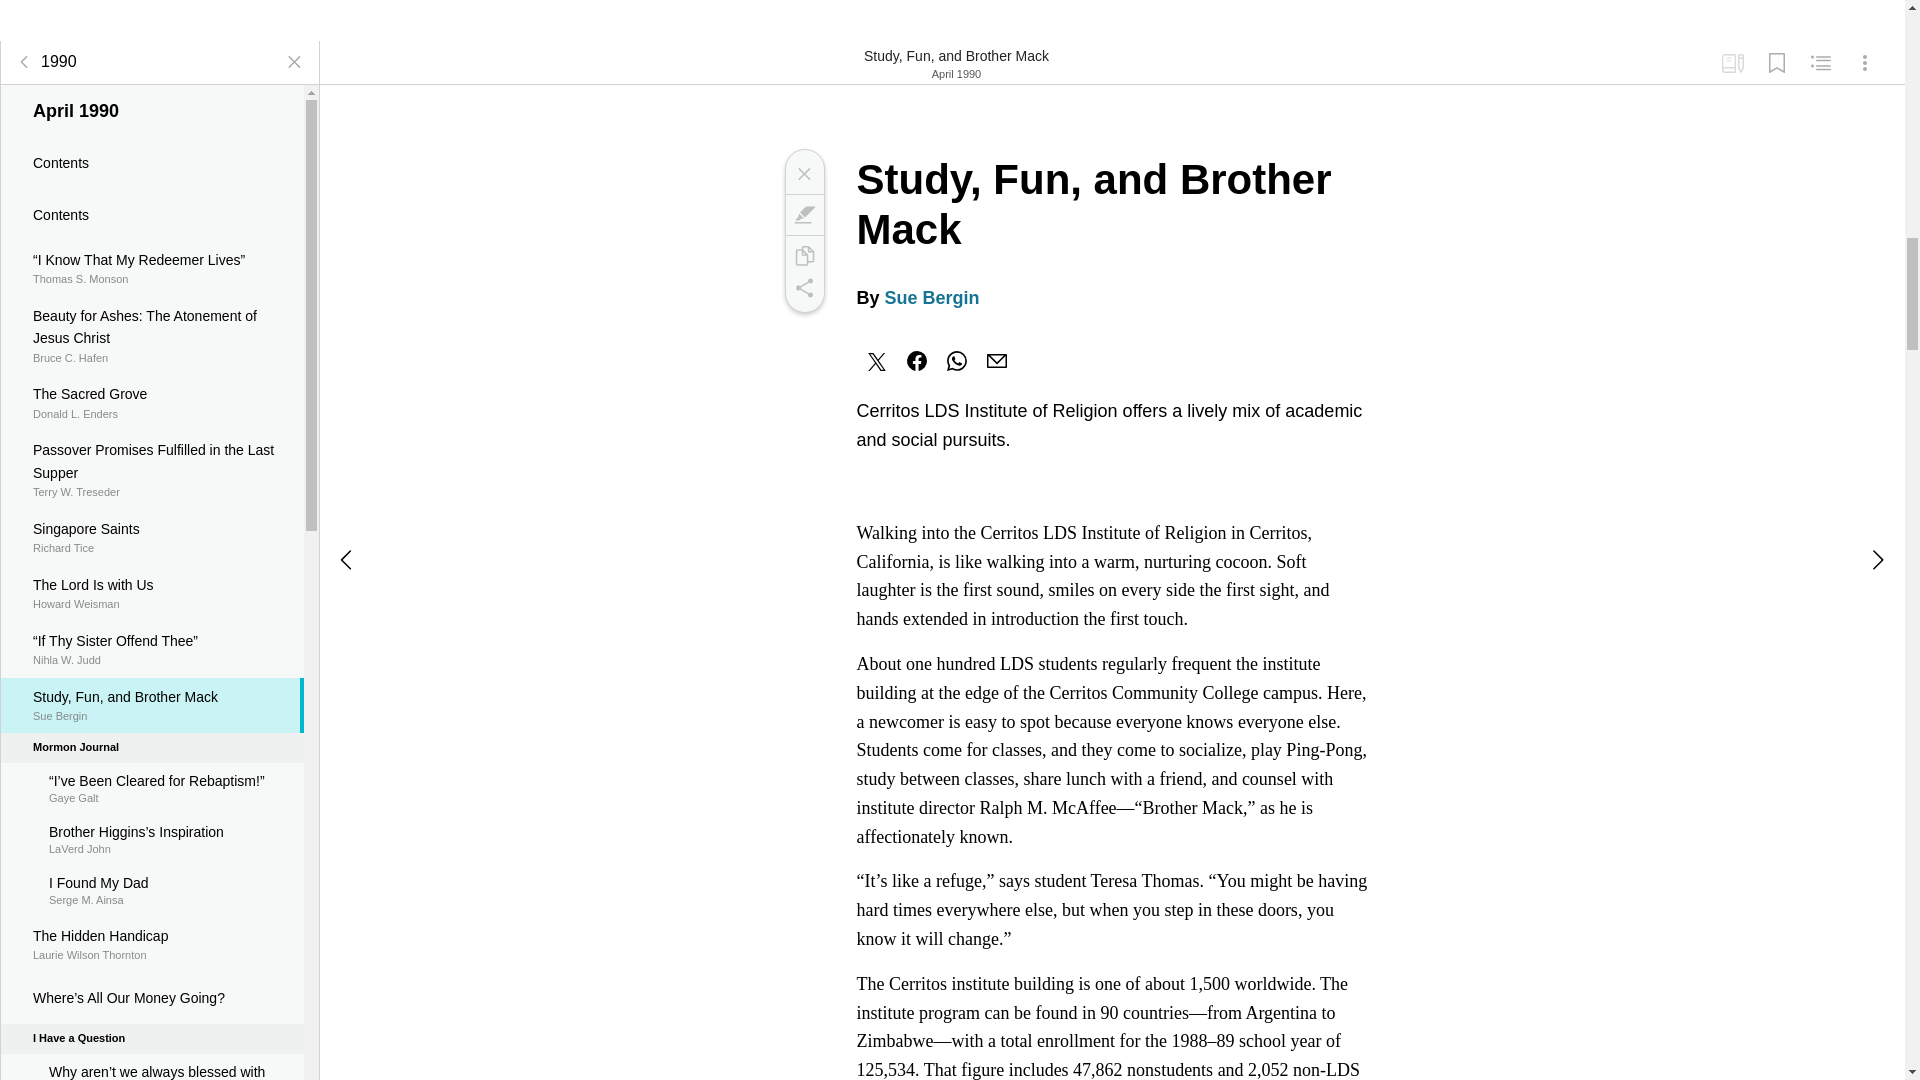 This screenshot has width=1920, height=1080. What do you see at coordinates (152, 944) in the screenshot?
I see `Bookmarks` at bounding box center [152, 944].